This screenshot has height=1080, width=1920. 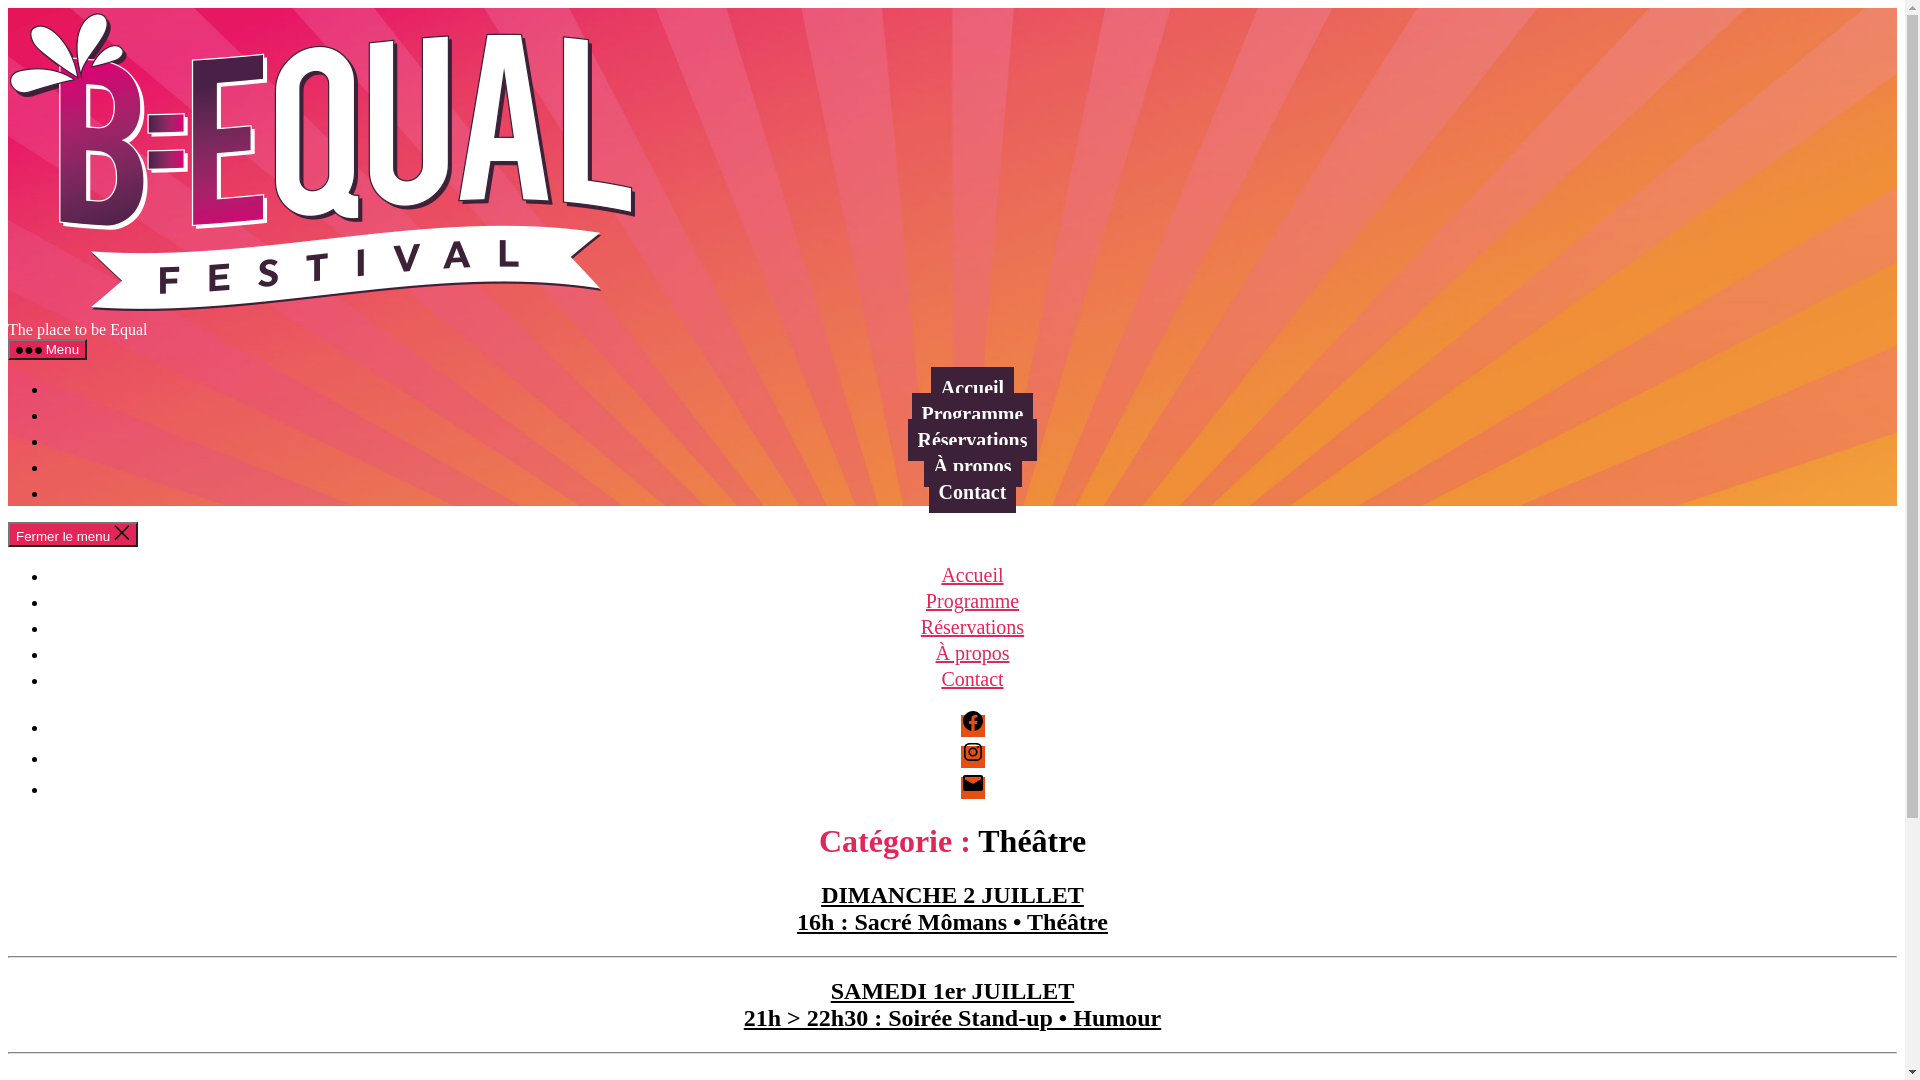 I want to click on Programme, so click(x=972, y=601).